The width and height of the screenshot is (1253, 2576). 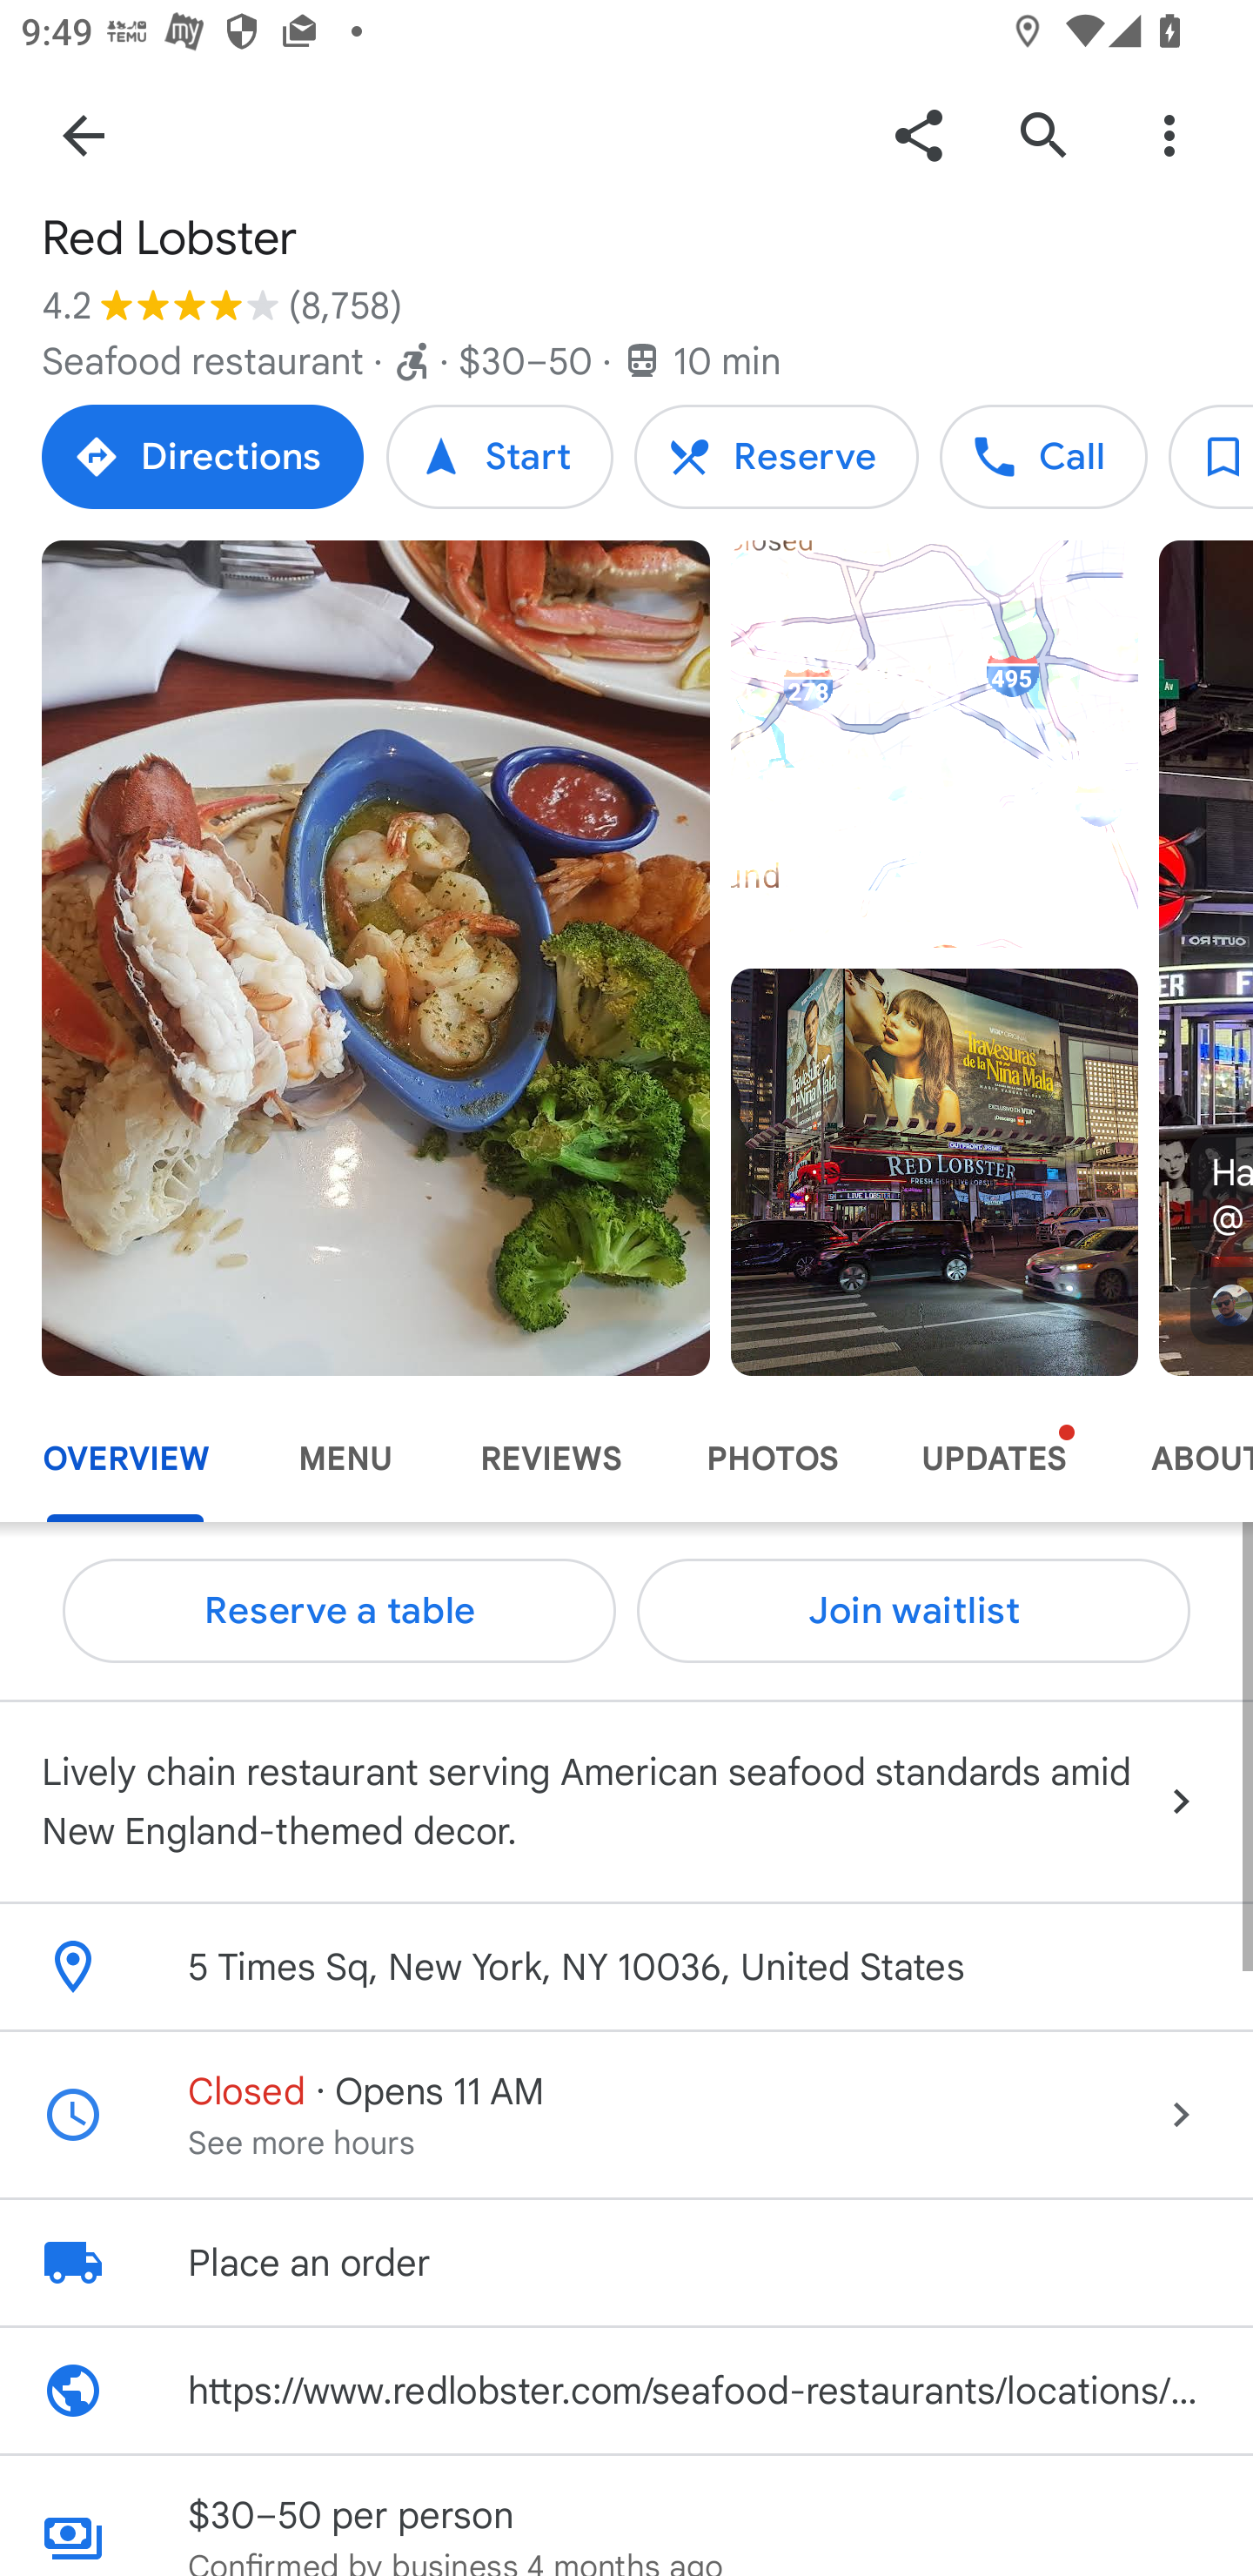 I want to click on More options for Red Lobster, so click(x=1169, y=134).